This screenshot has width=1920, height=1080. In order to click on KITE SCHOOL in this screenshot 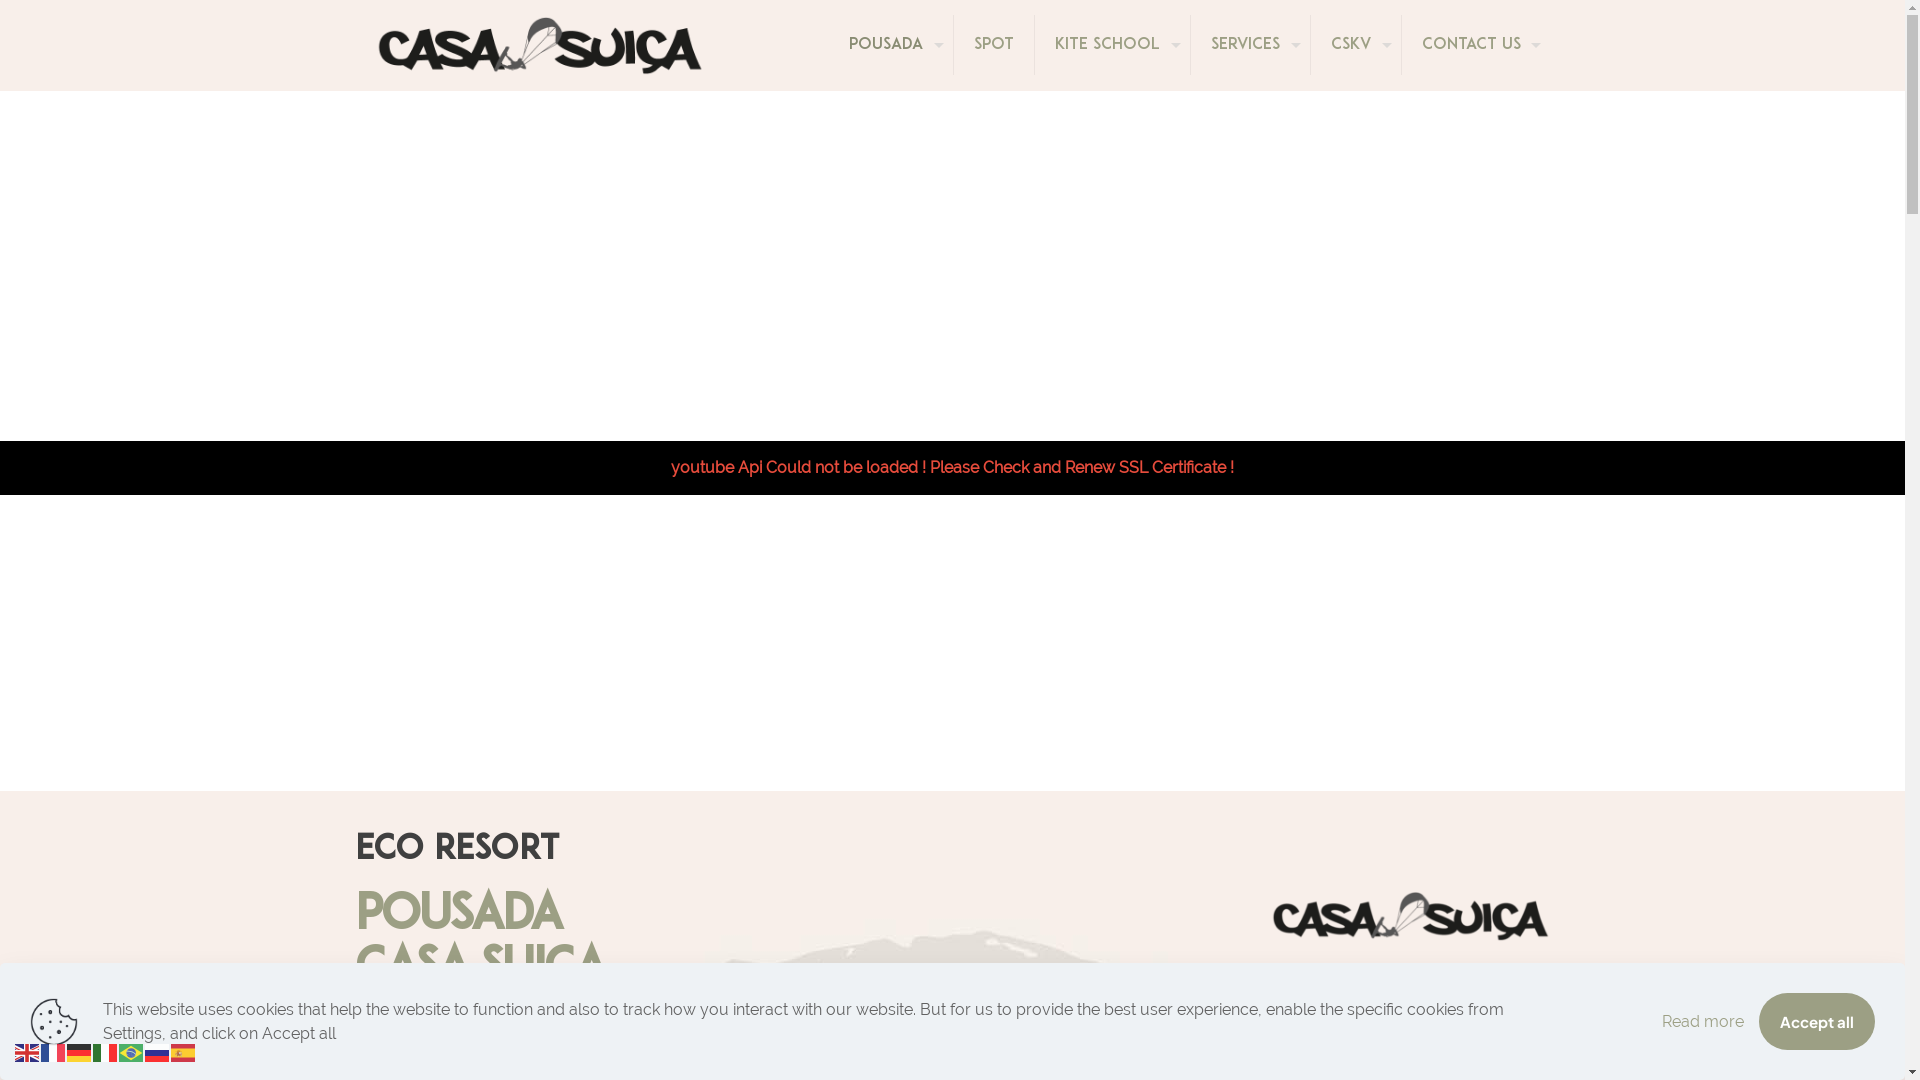, I will do `click(1112, 45)`.